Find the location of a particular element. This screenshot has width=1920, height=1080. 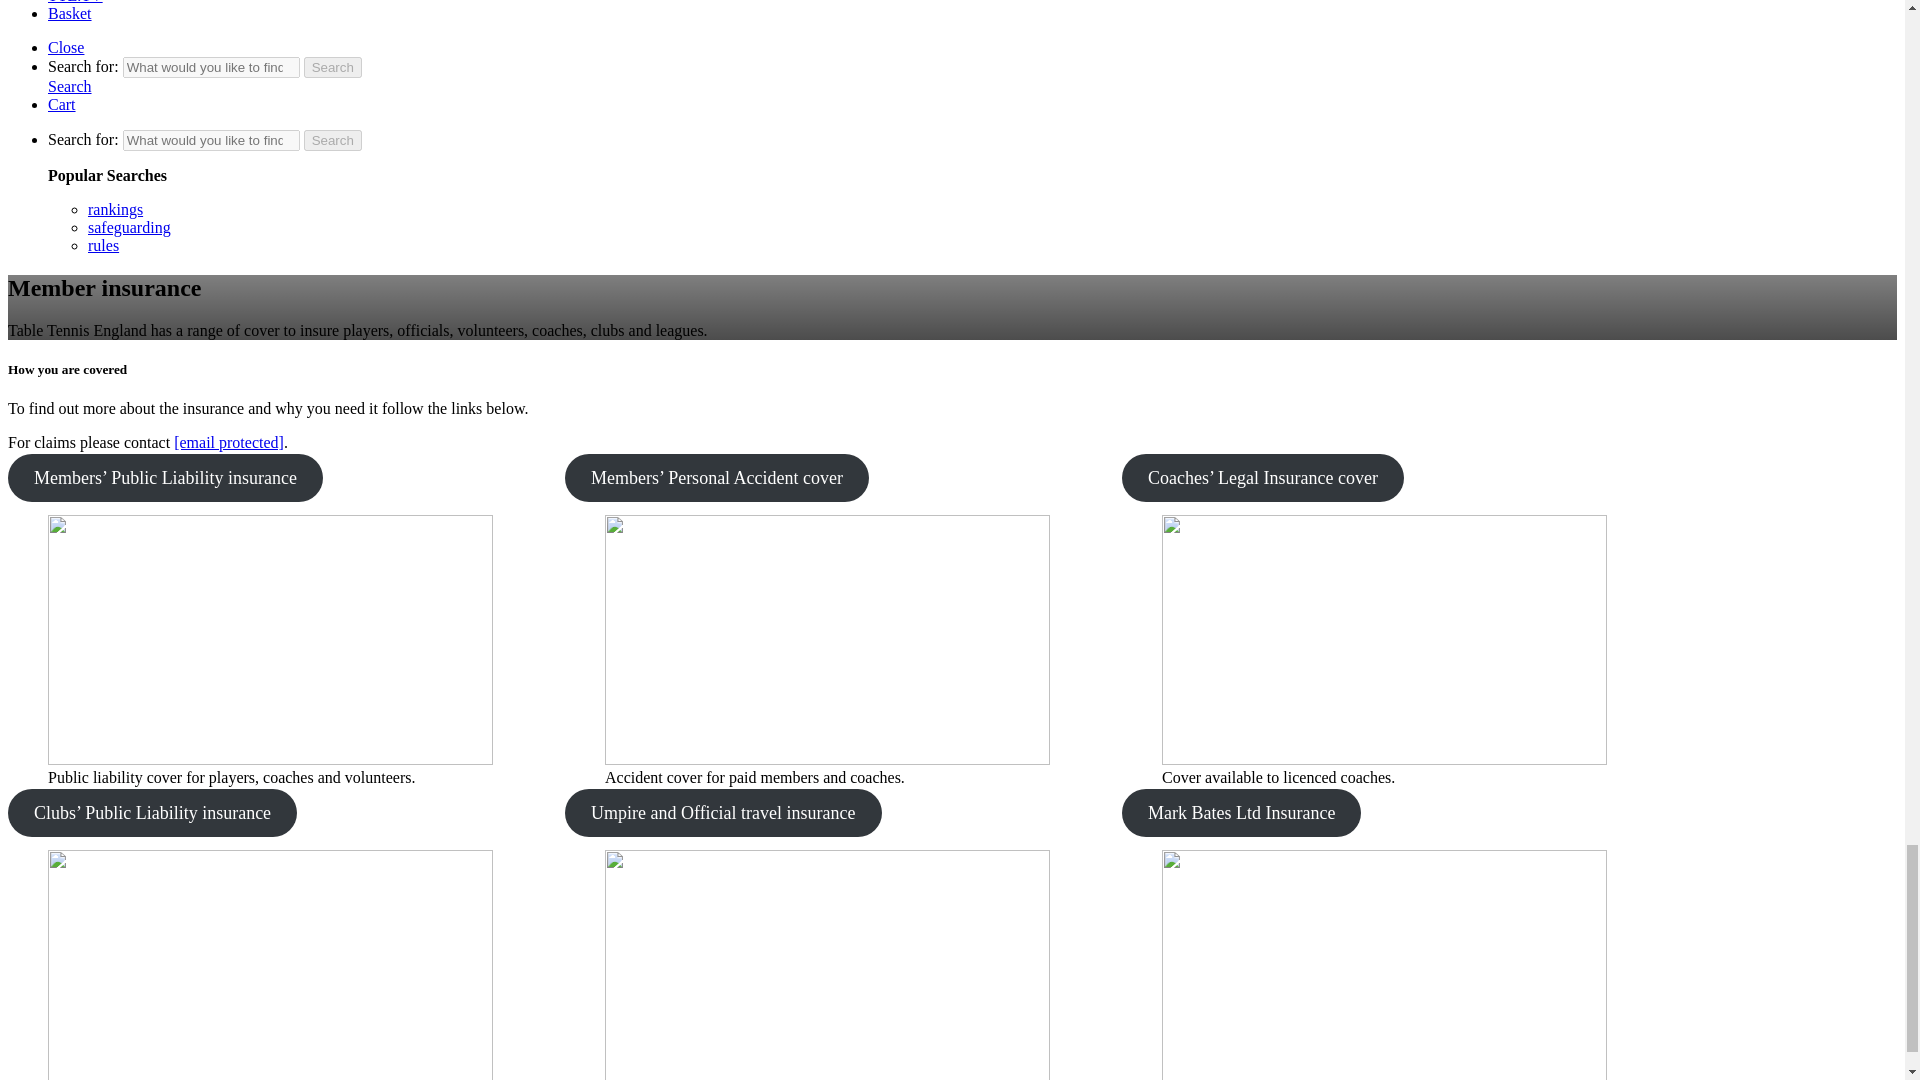

Search is located at coordinates (332, 67).